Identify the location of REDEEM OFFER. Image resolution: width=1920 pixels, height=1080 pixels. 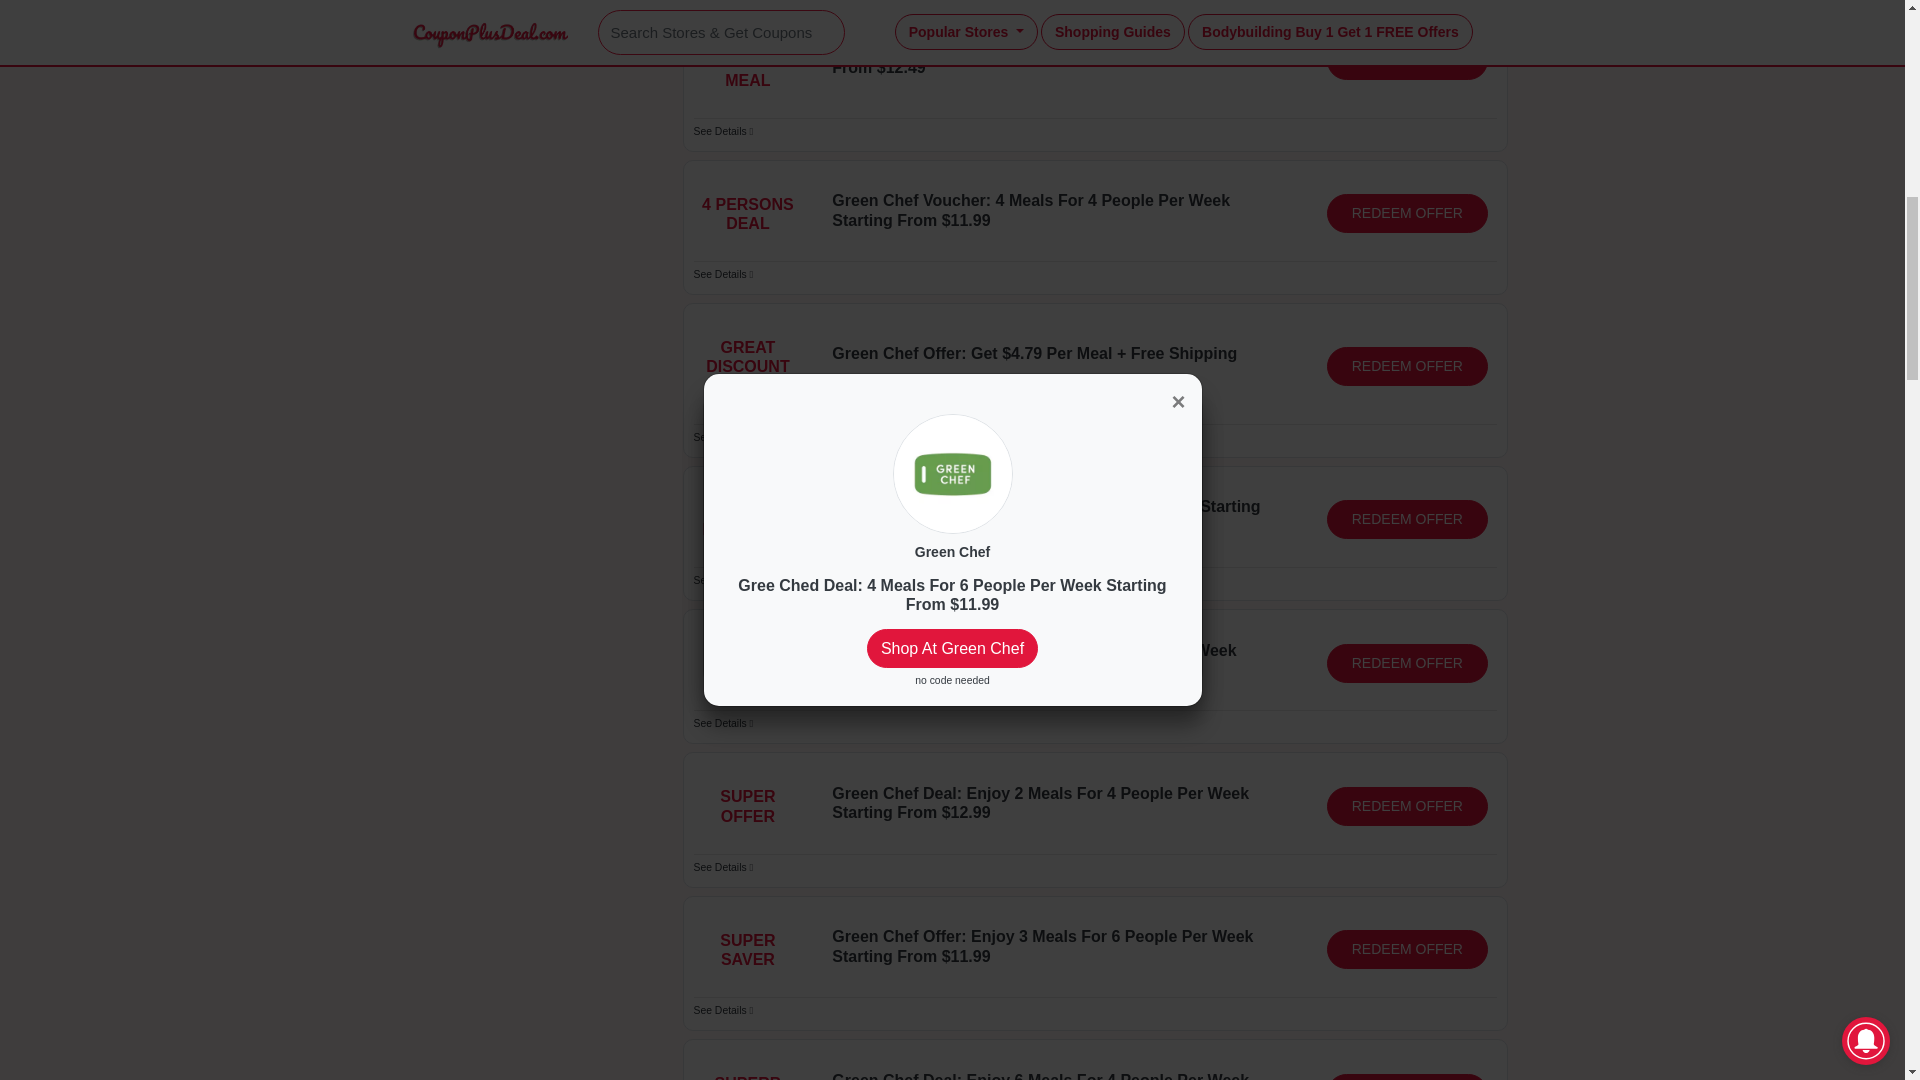
(1407, 662).